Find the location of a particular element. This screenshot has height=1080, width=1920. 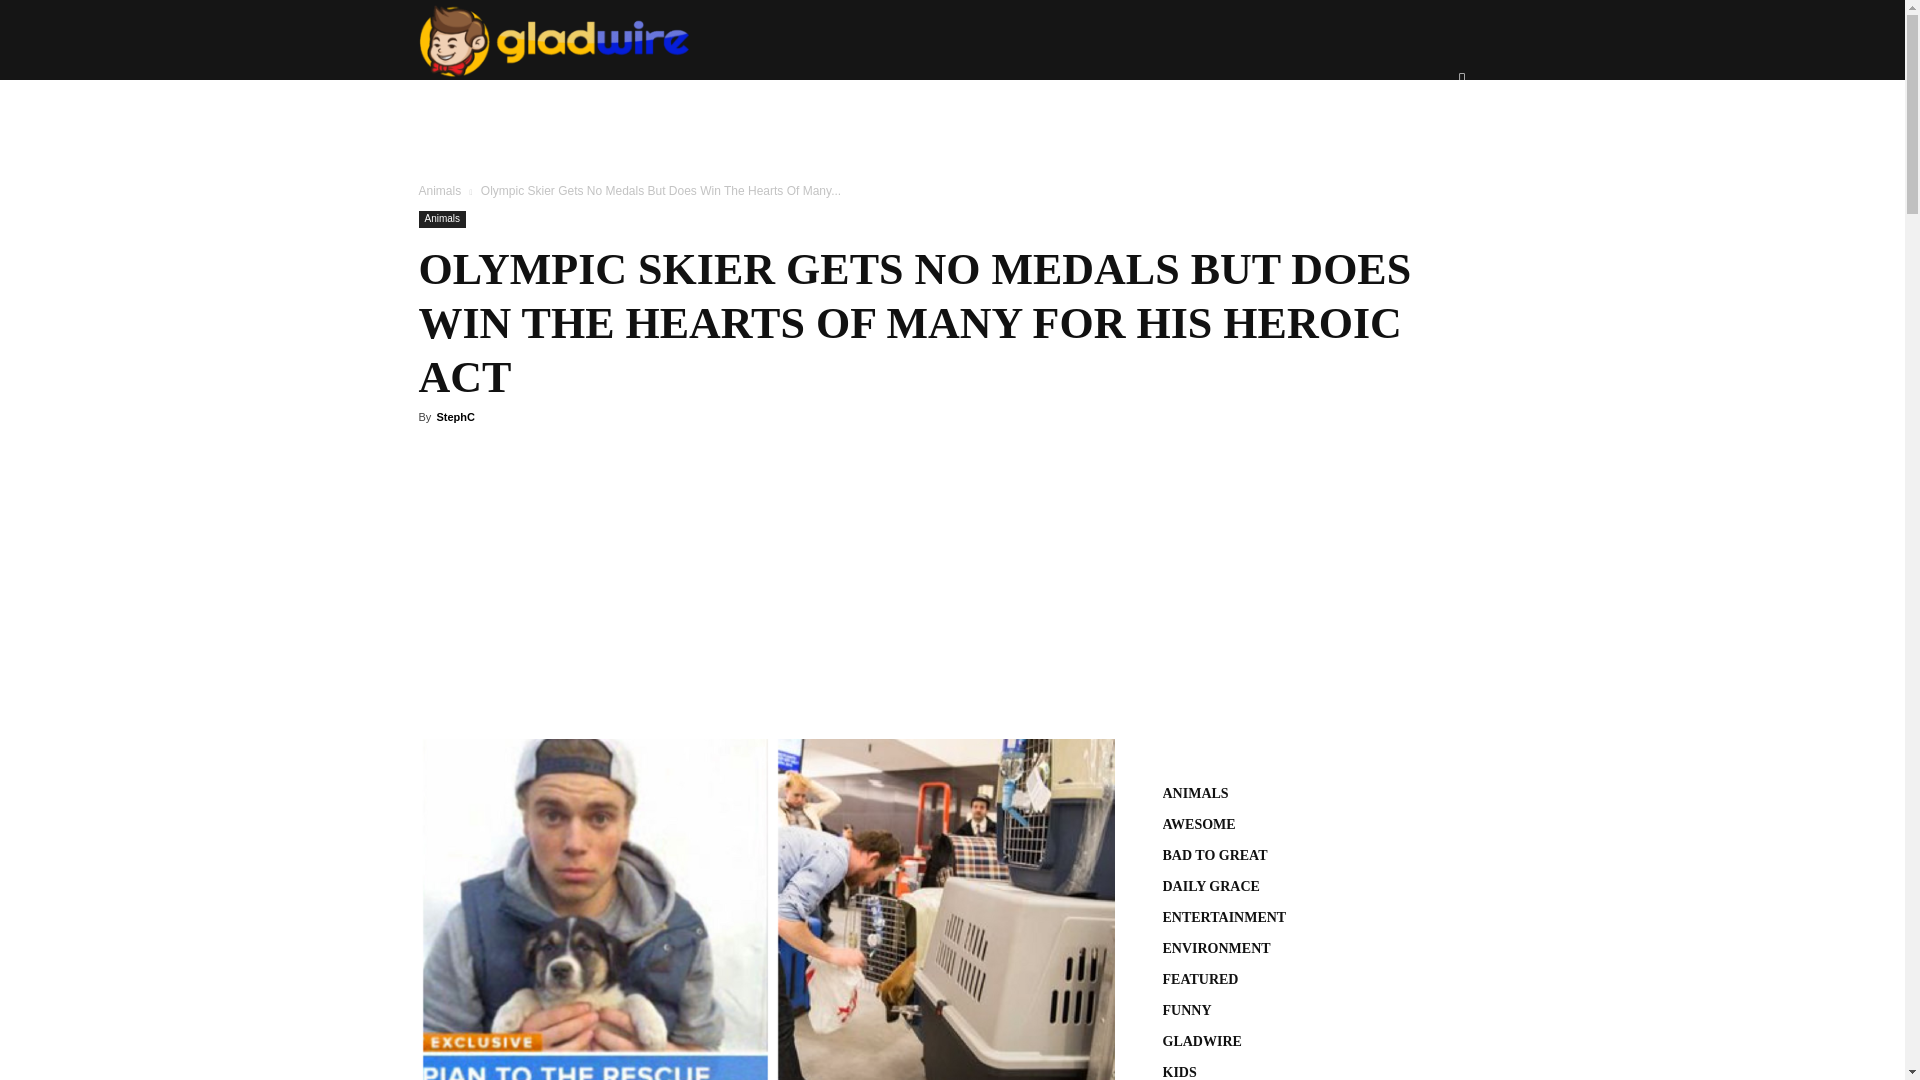

Advertisement is located at coordinates (766, 591).